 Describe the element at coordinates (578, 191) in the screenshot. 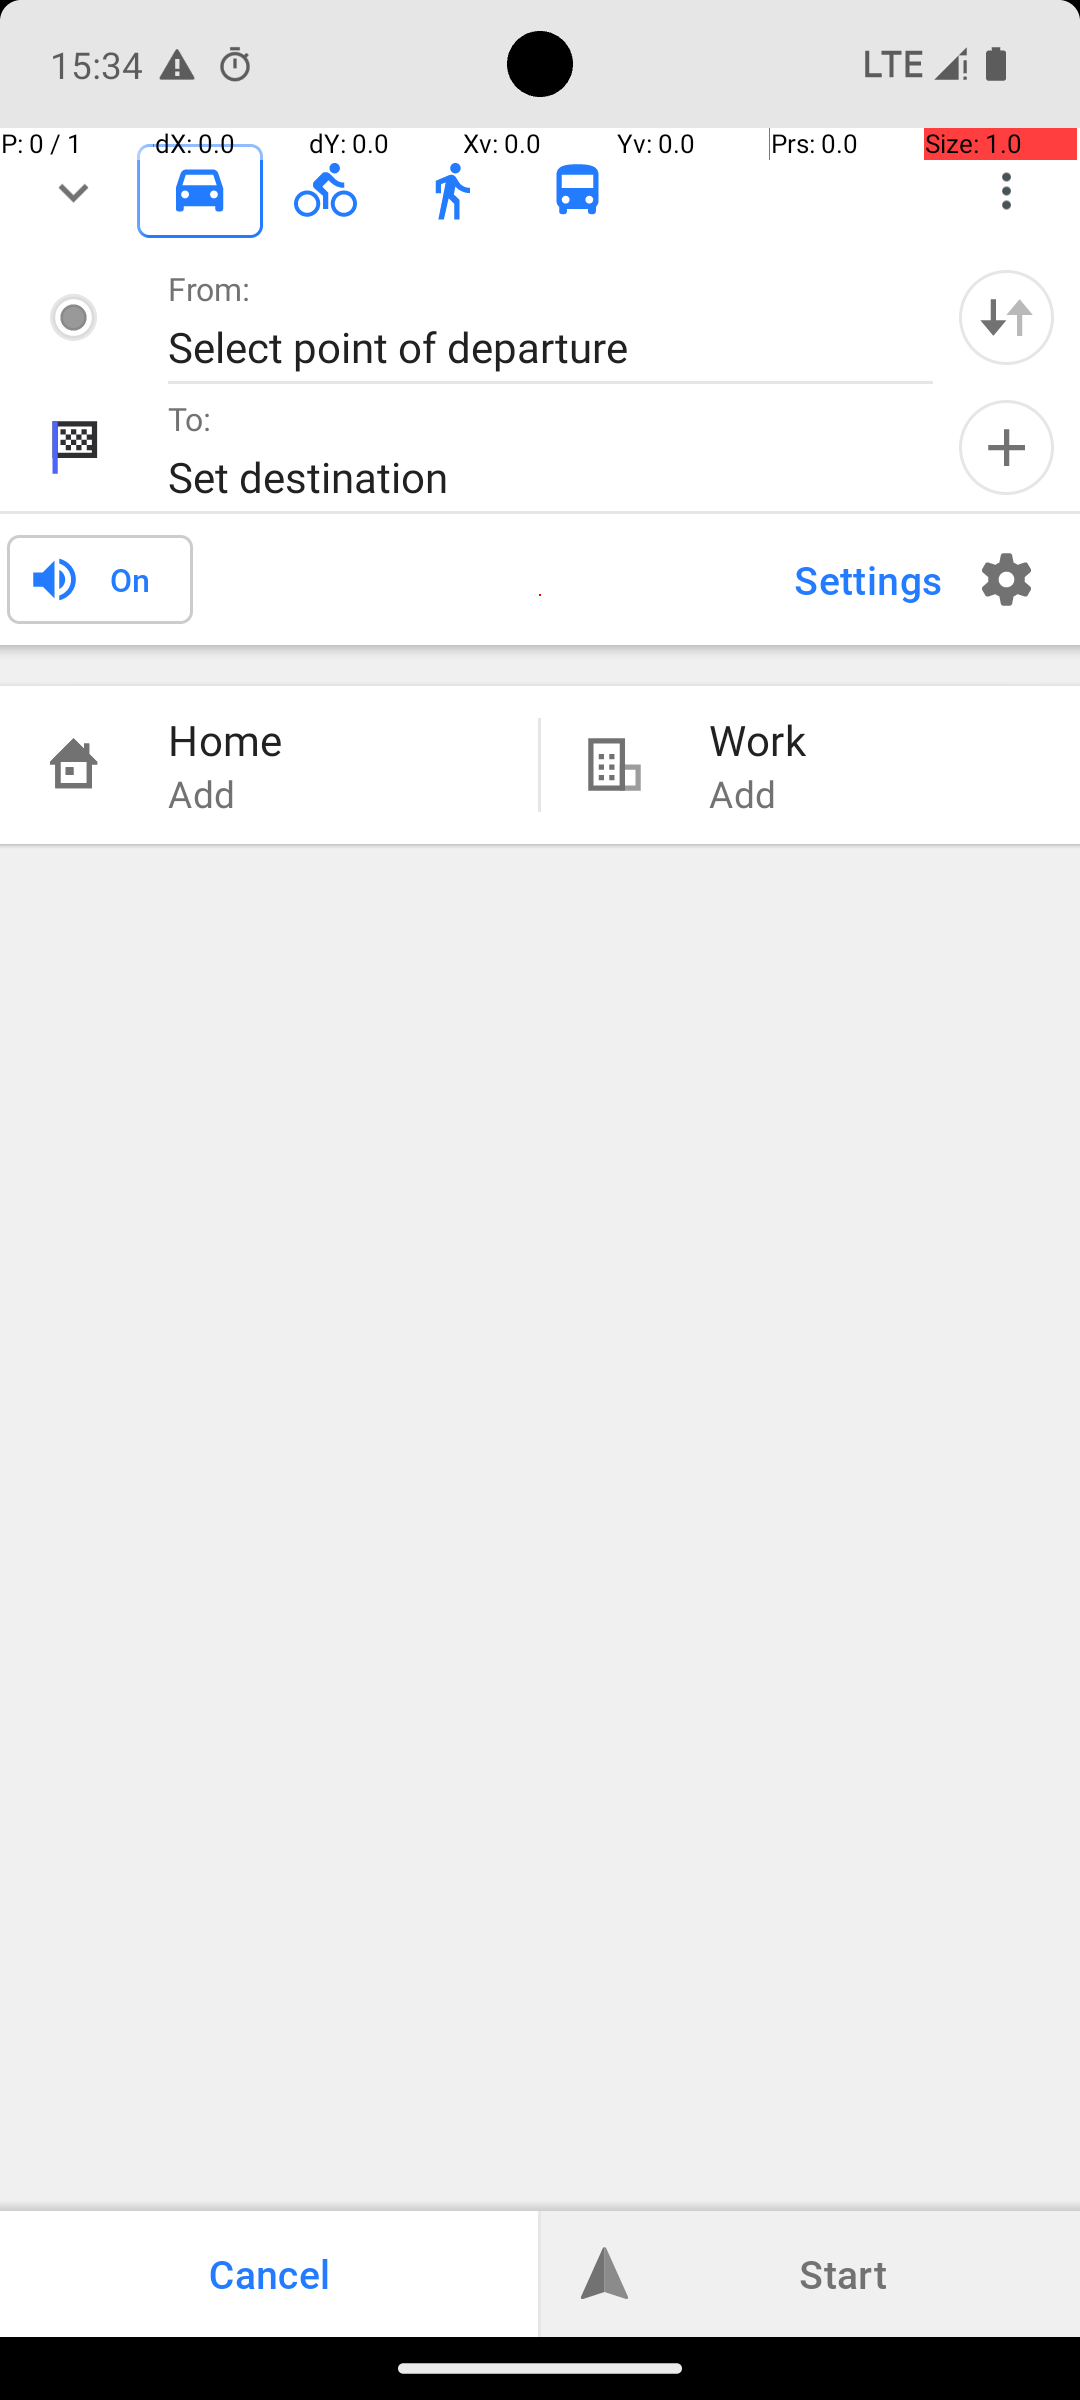

I see `Public transport` at that location.